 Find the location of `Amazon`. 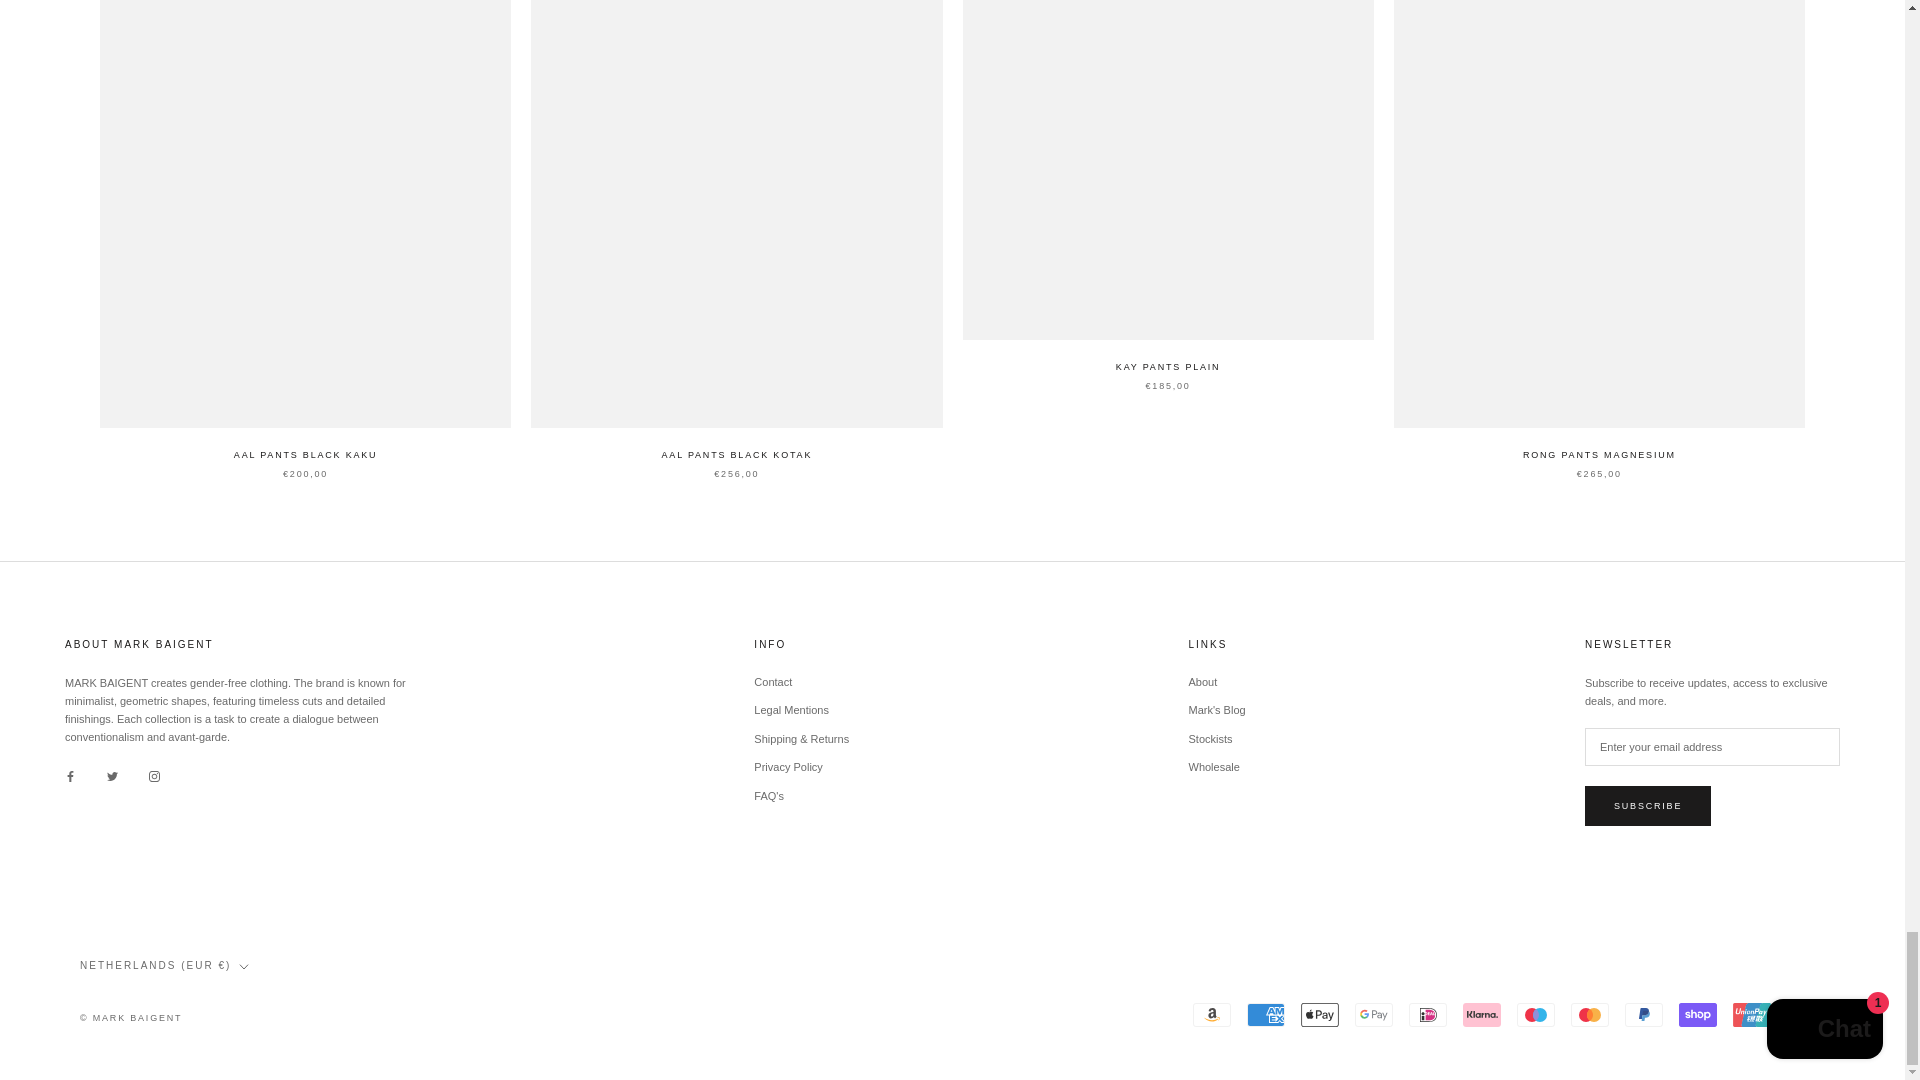

Amazon is located at coordinates (1211, 1015).